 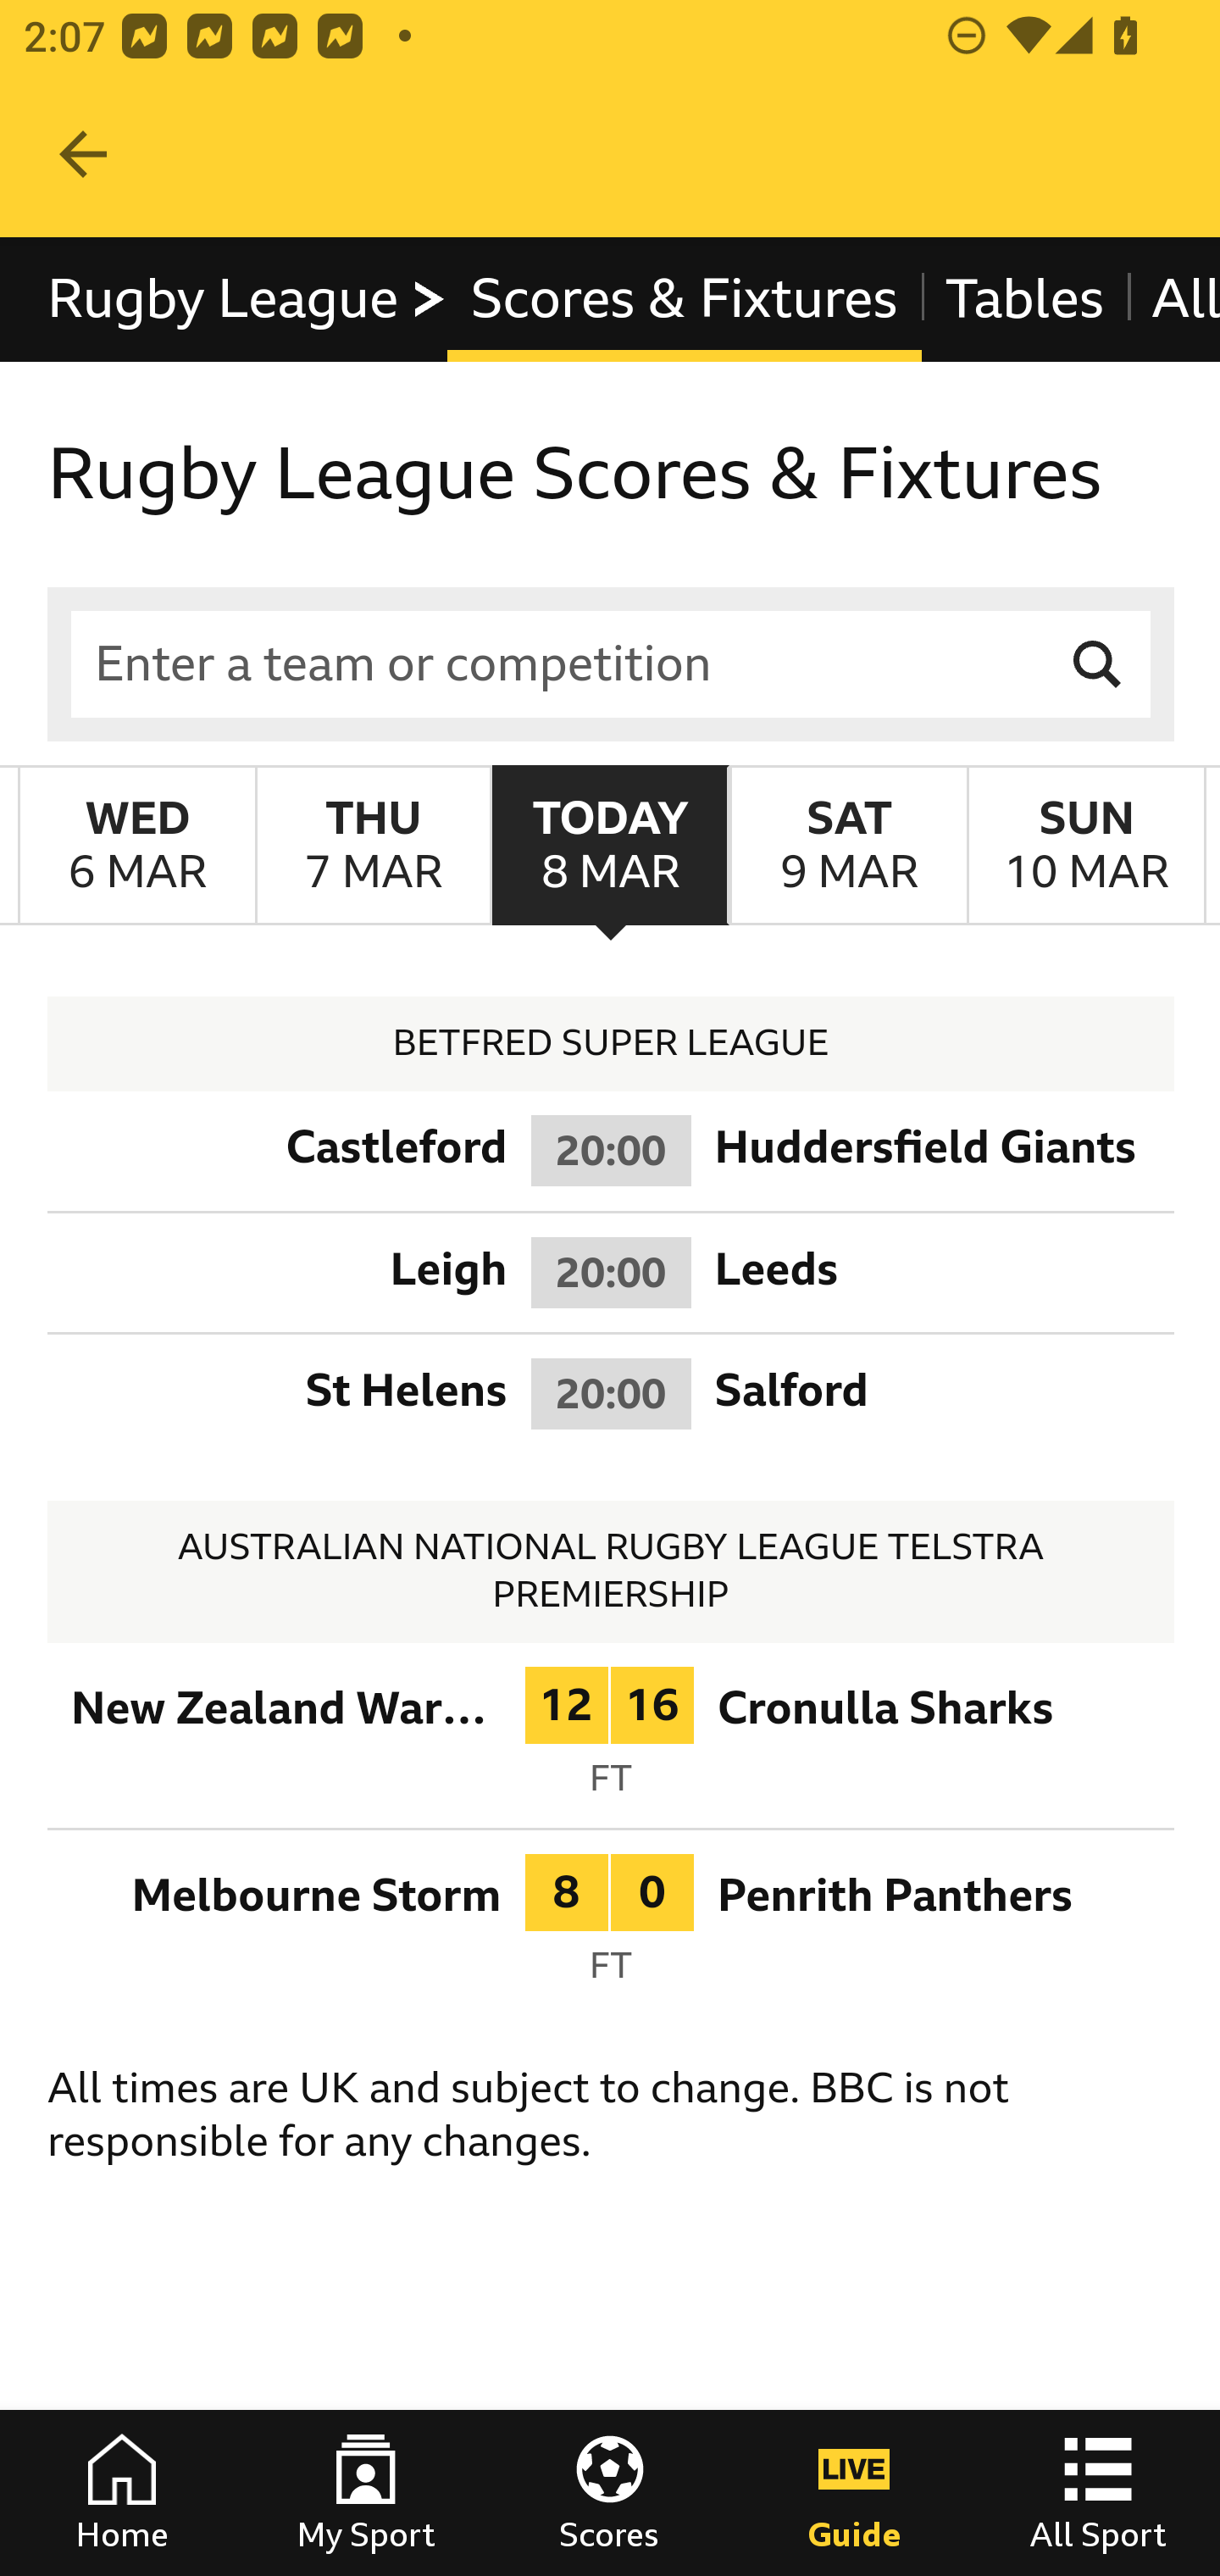 What do you see at coordinates (366, 2493) in the screenshot?
I see `My Sport` at bounding box center [366, 2493].